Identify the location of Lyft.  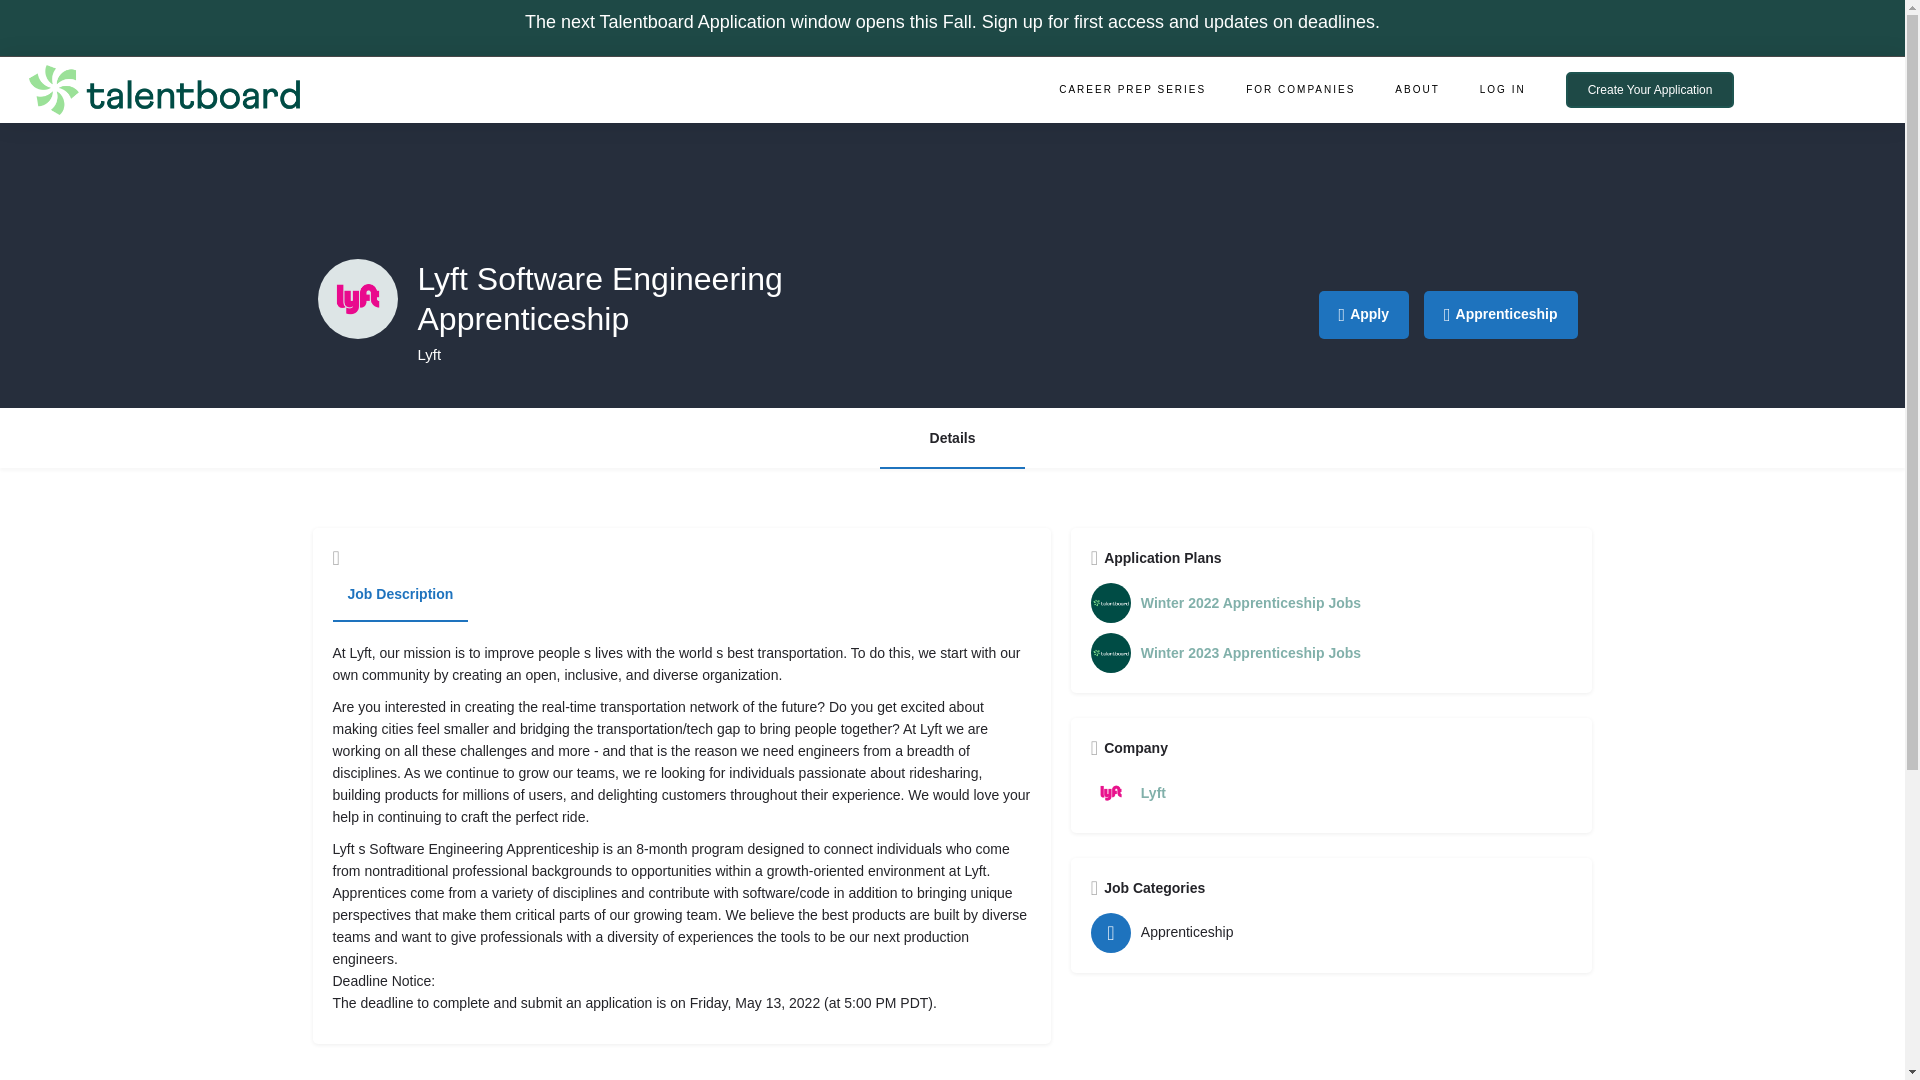
(1331, 793).